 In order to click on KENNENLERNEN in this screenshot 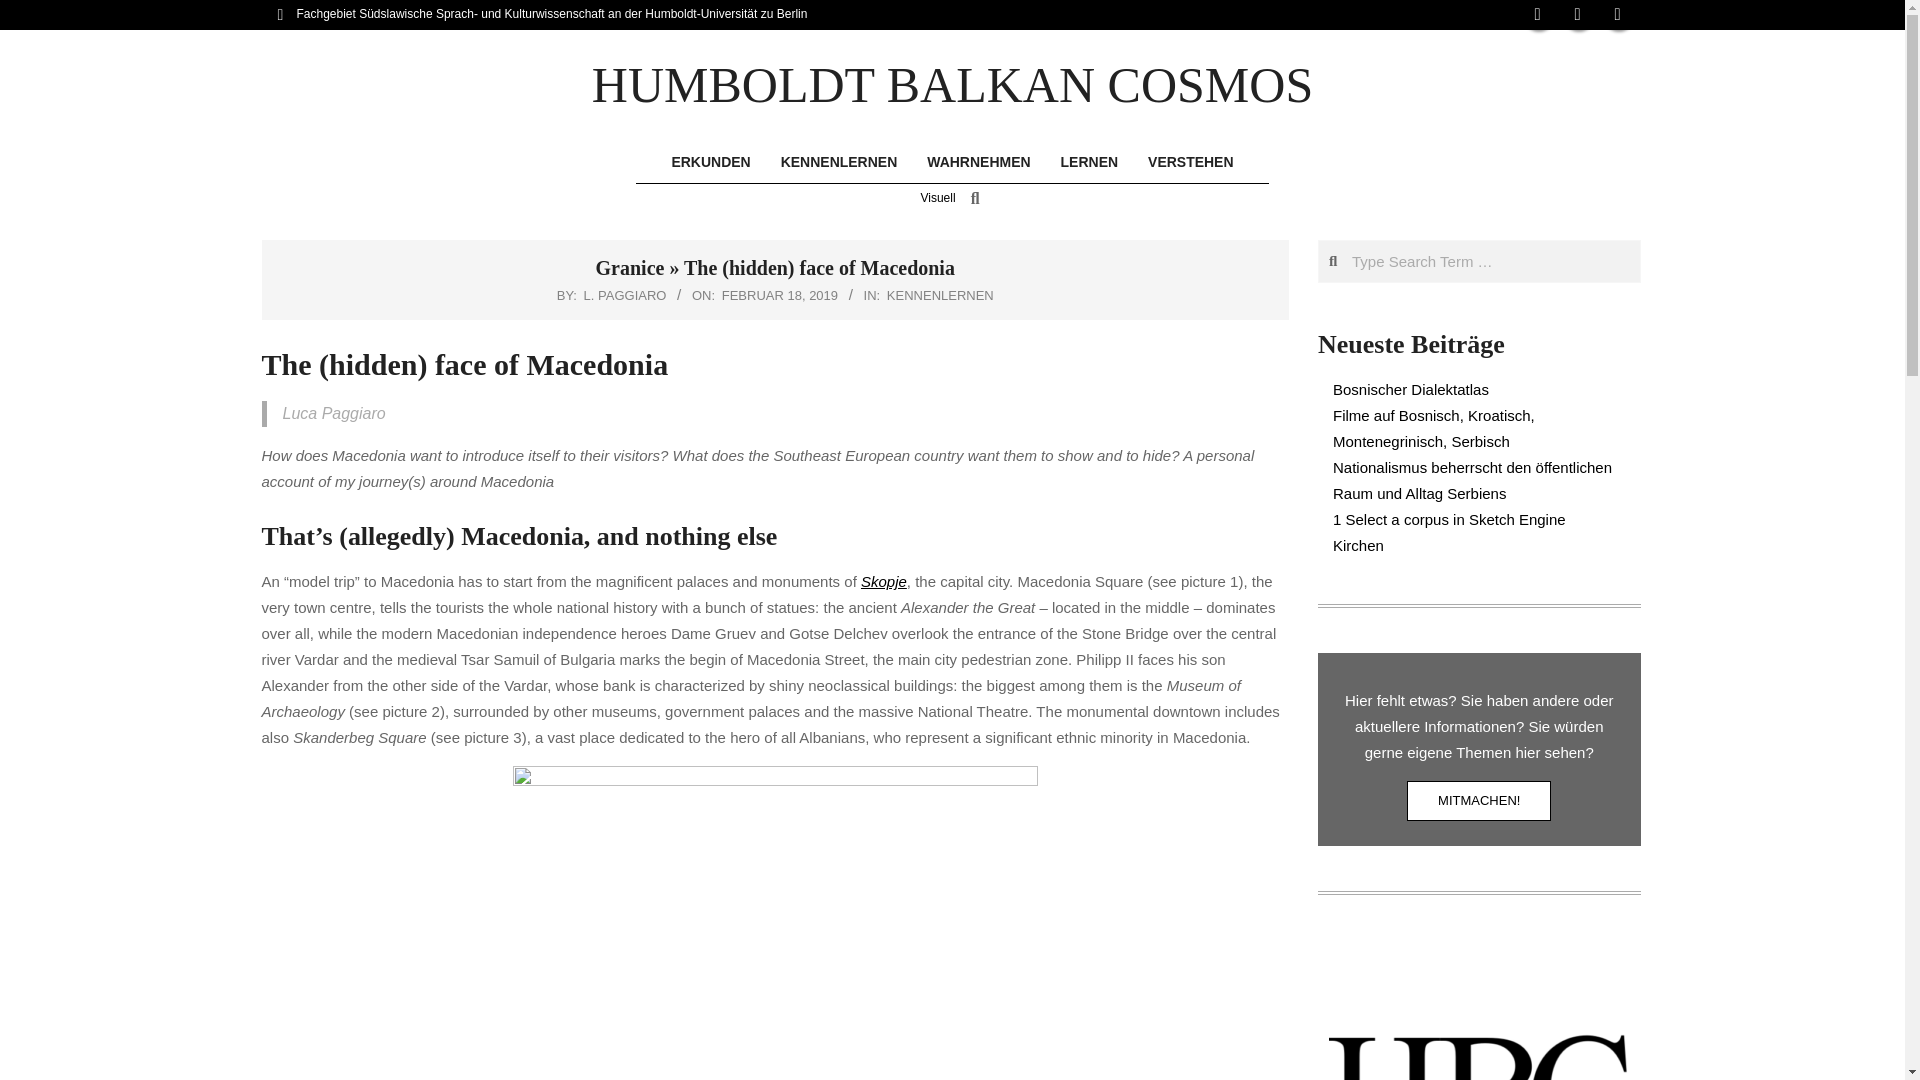, I will do `click(940, 296)`.